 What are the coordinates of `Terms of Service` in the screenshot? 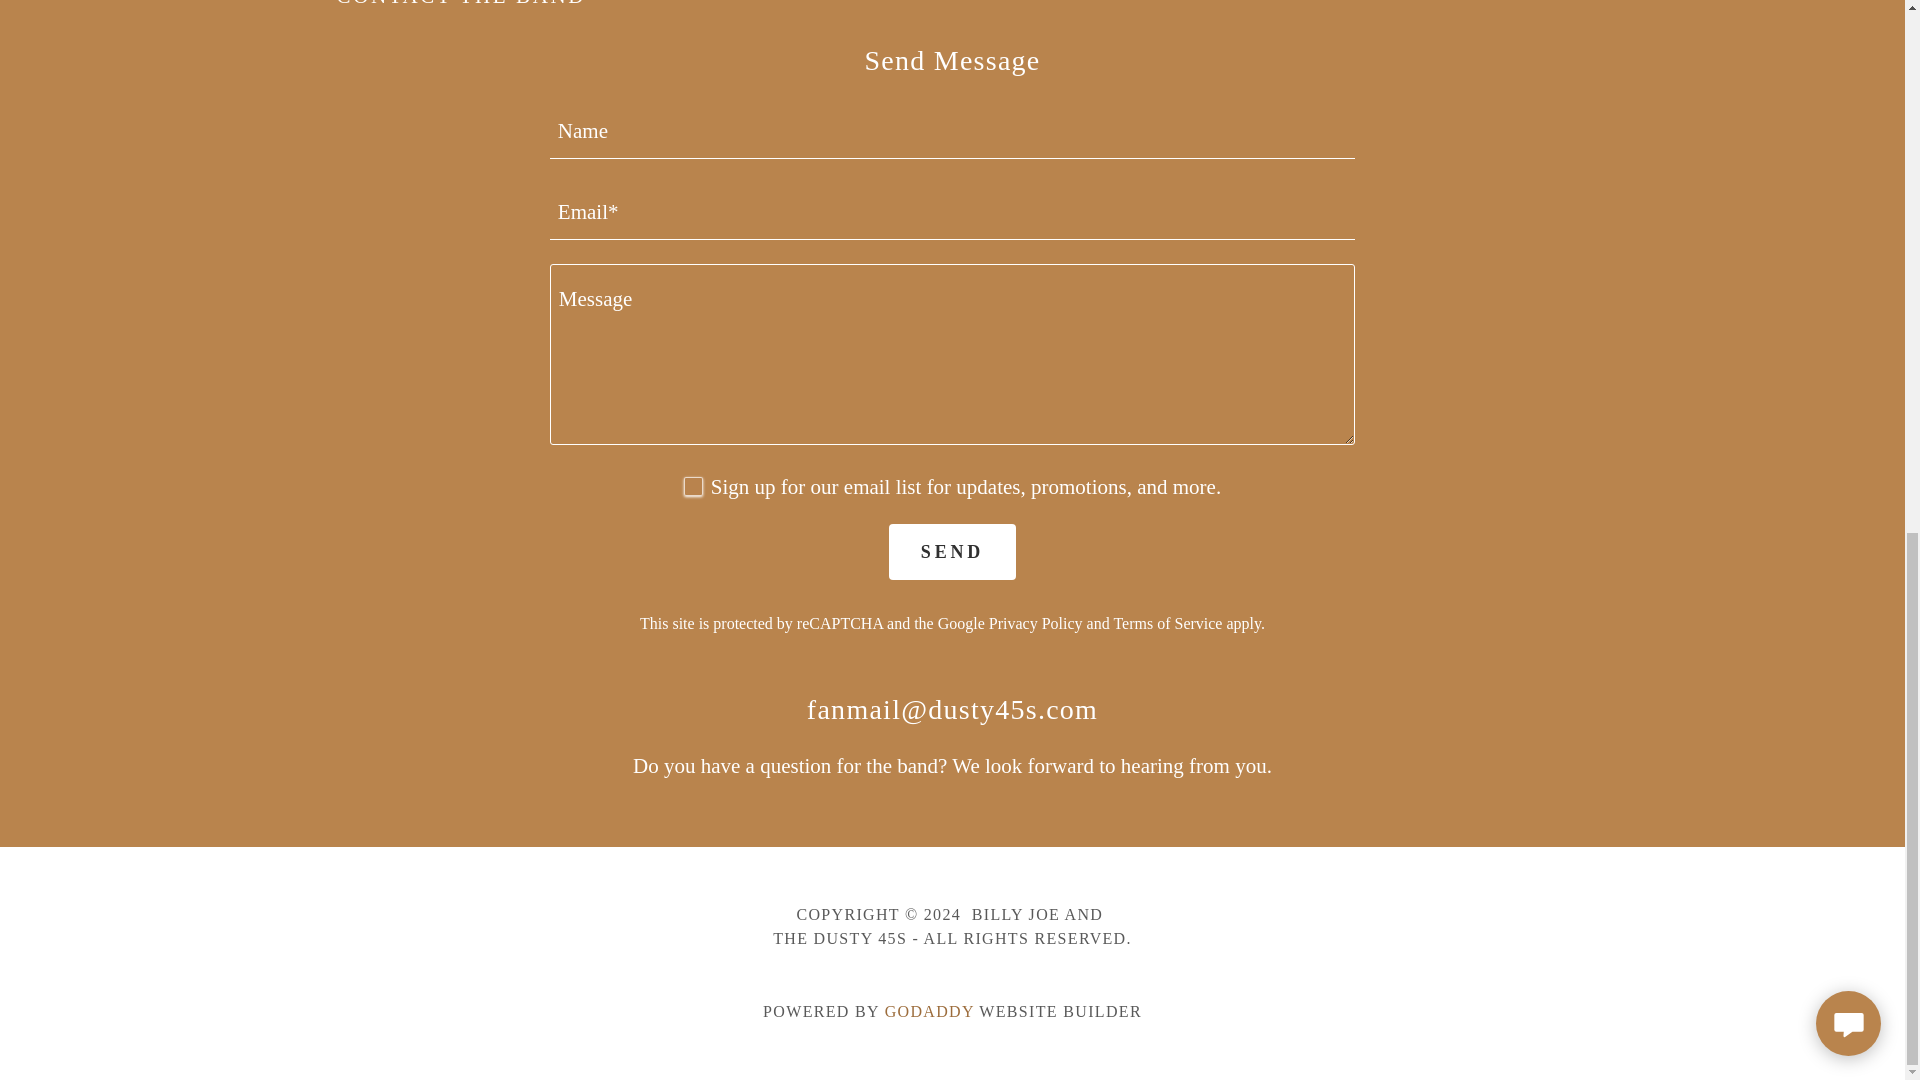 It's located at (1167, 622).